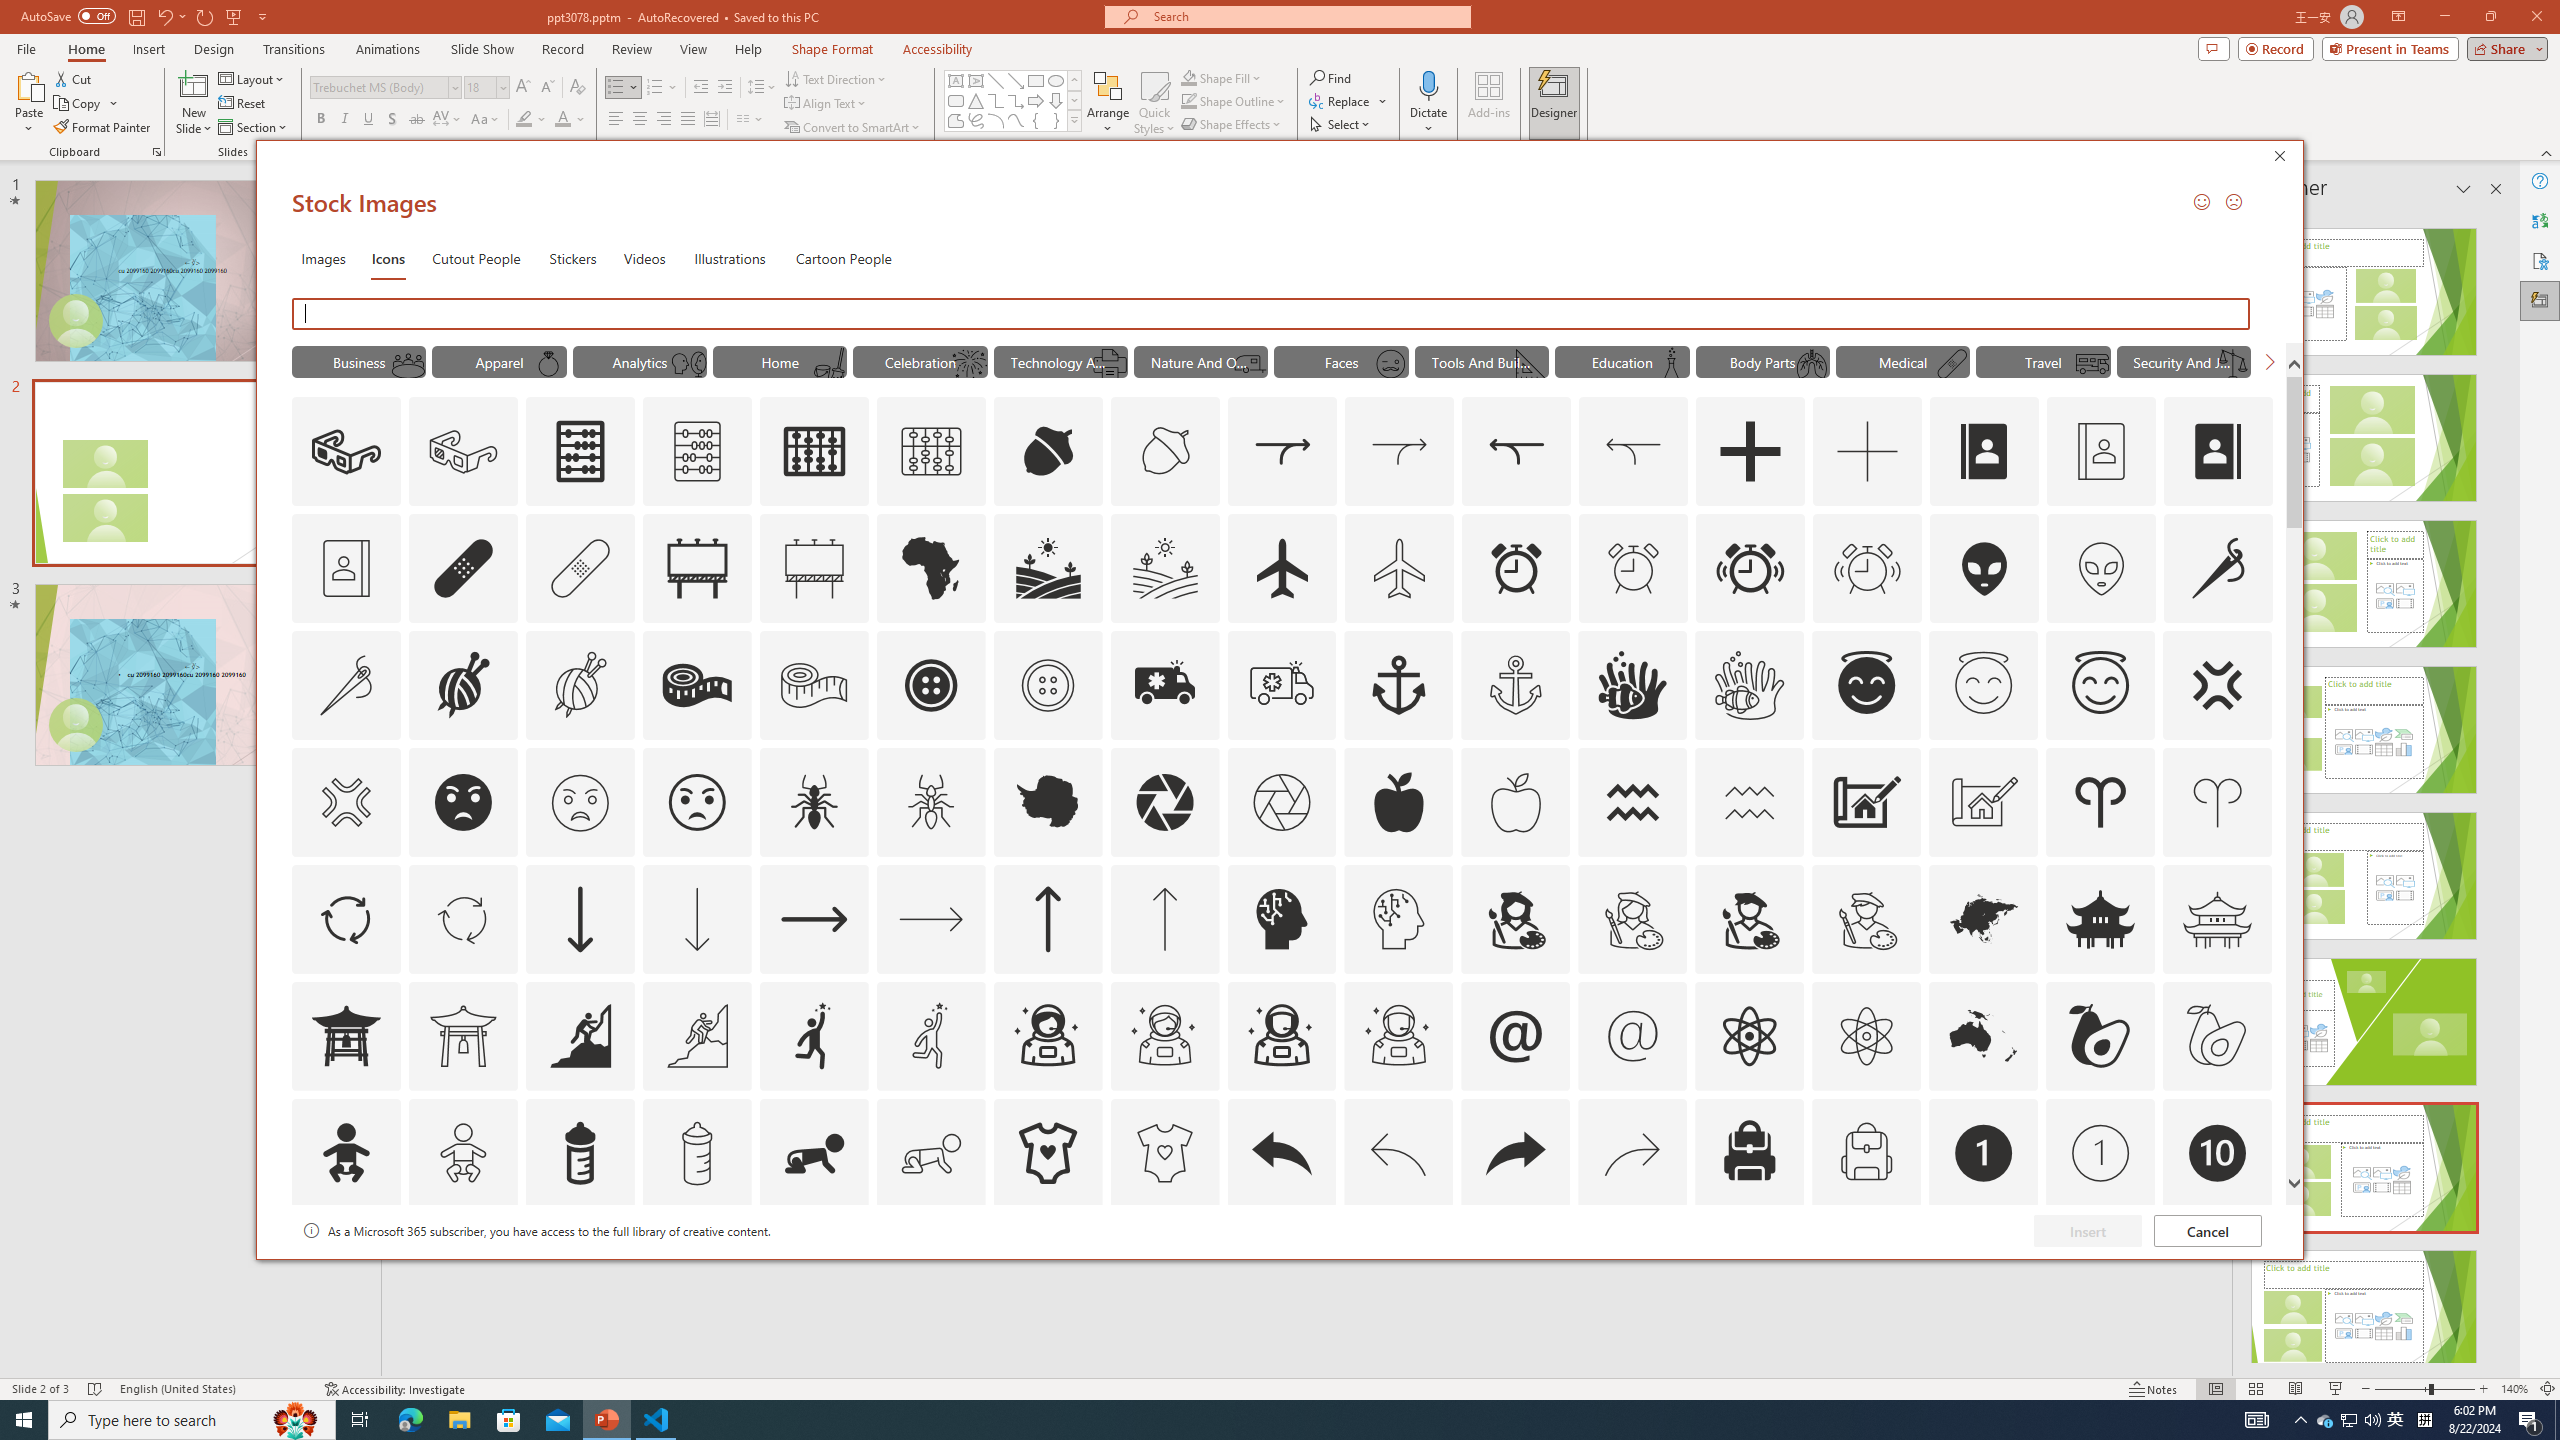  Describe the element at coordinates (576, 88) in the screenshot. I see `Clear Formatting` at that location.